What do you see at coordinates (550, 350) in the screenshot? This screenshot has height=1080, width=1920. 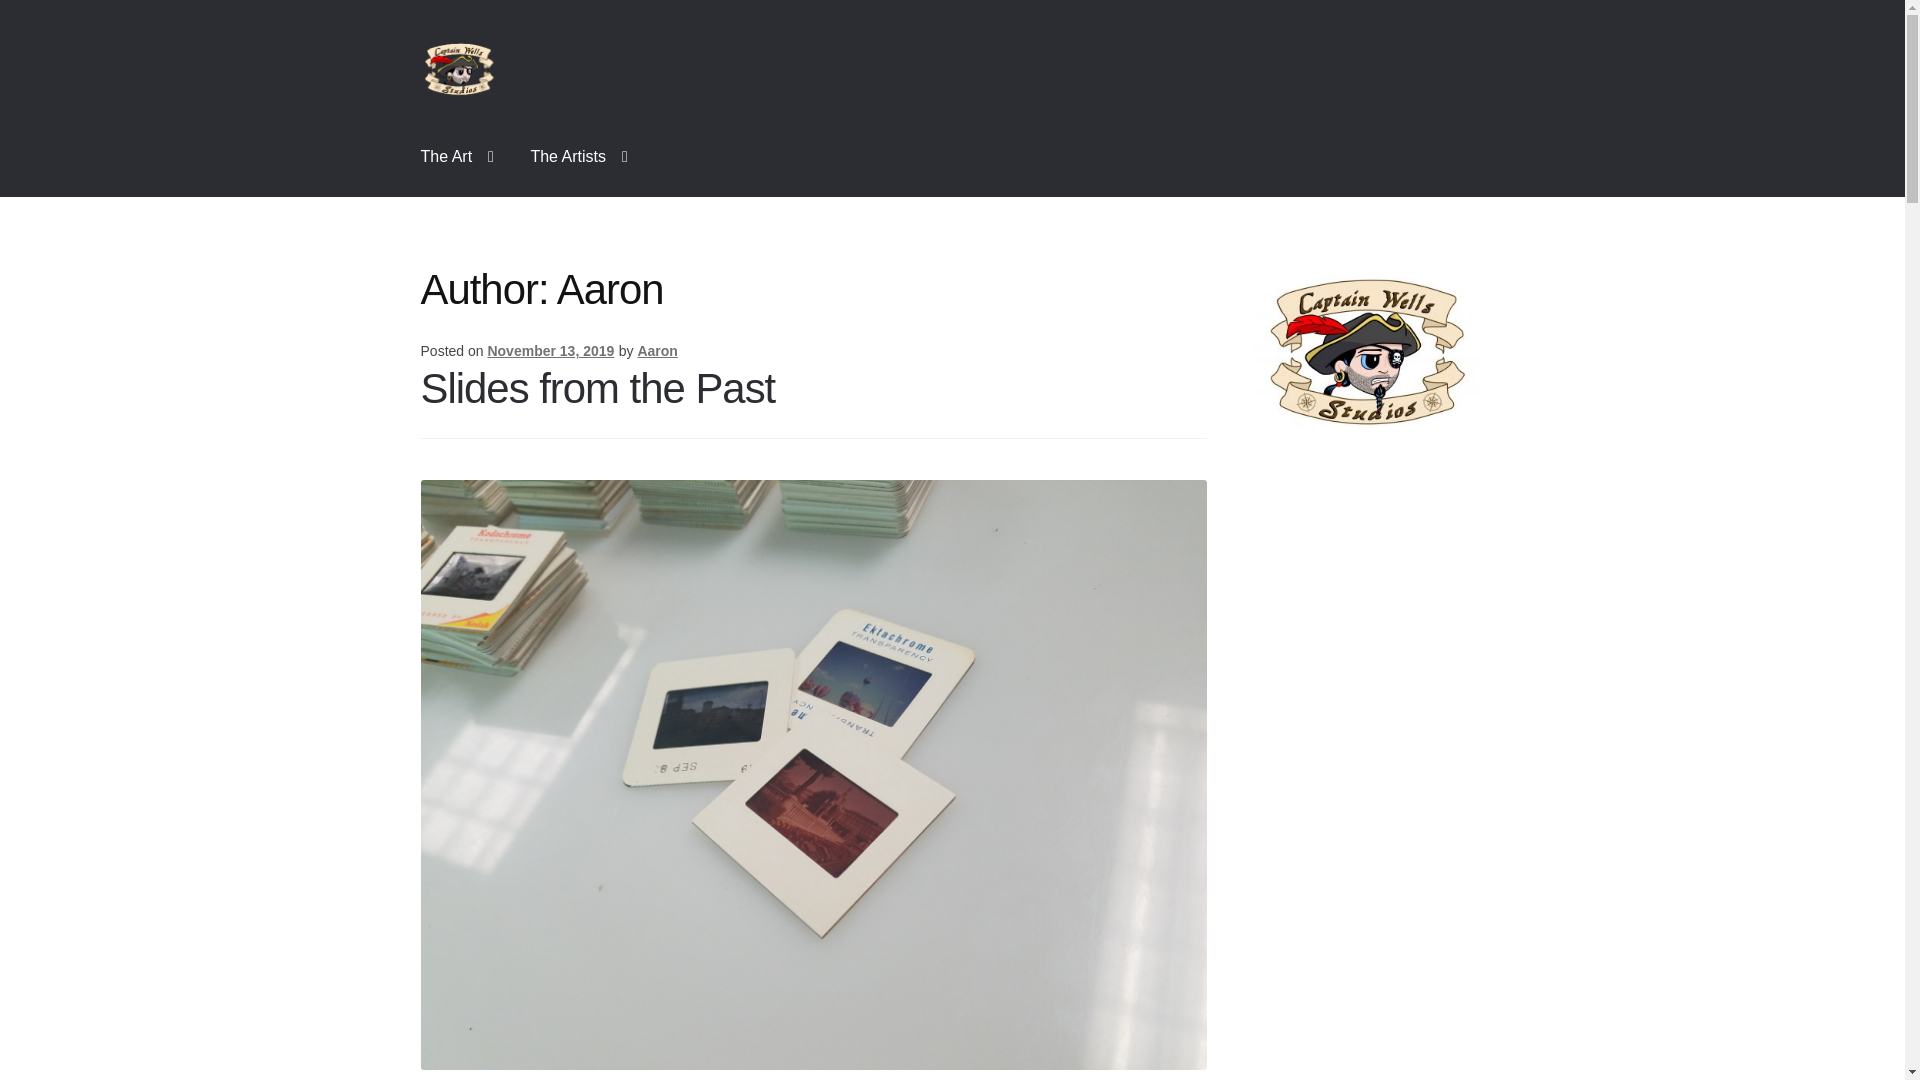 I see `November 13, 2019` at bounding box center [550, 350].